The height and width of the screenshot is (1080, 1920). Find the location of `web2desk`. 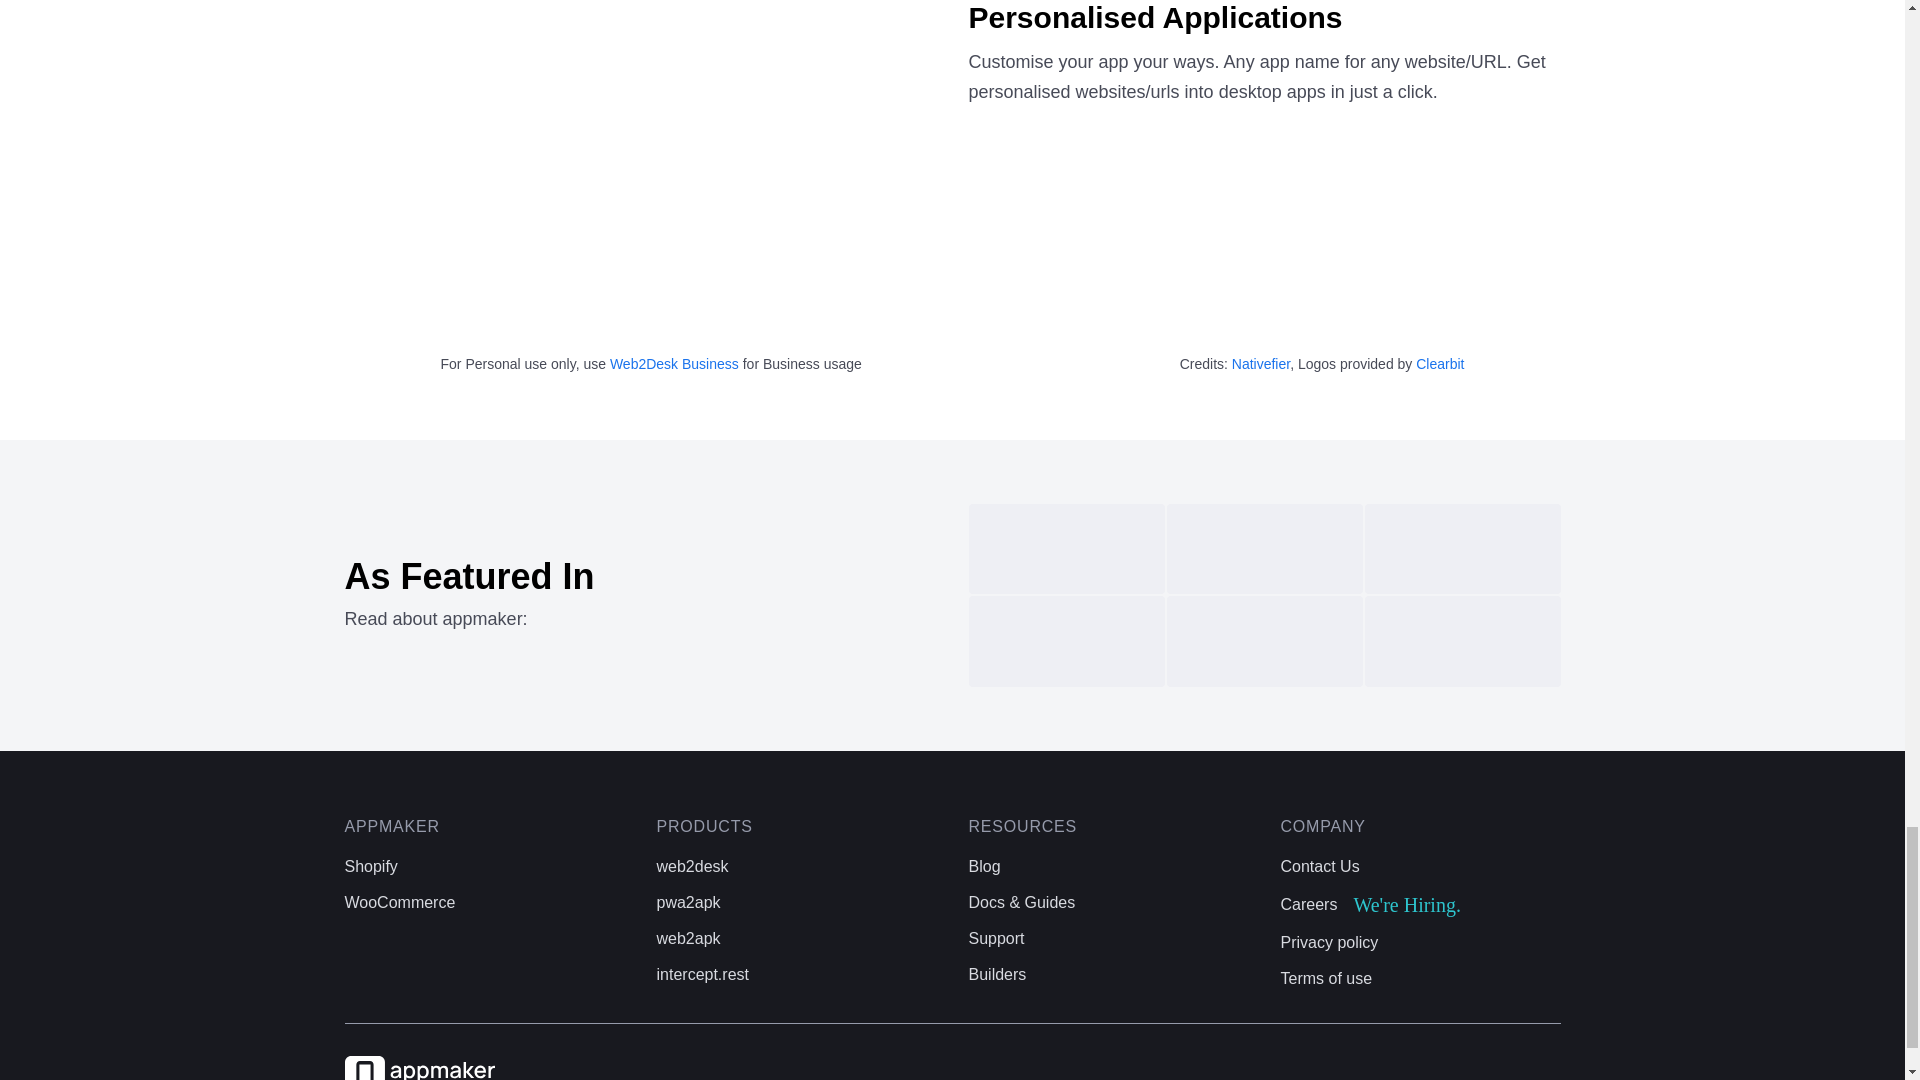

web2desk is located at coordinates (674, 364).